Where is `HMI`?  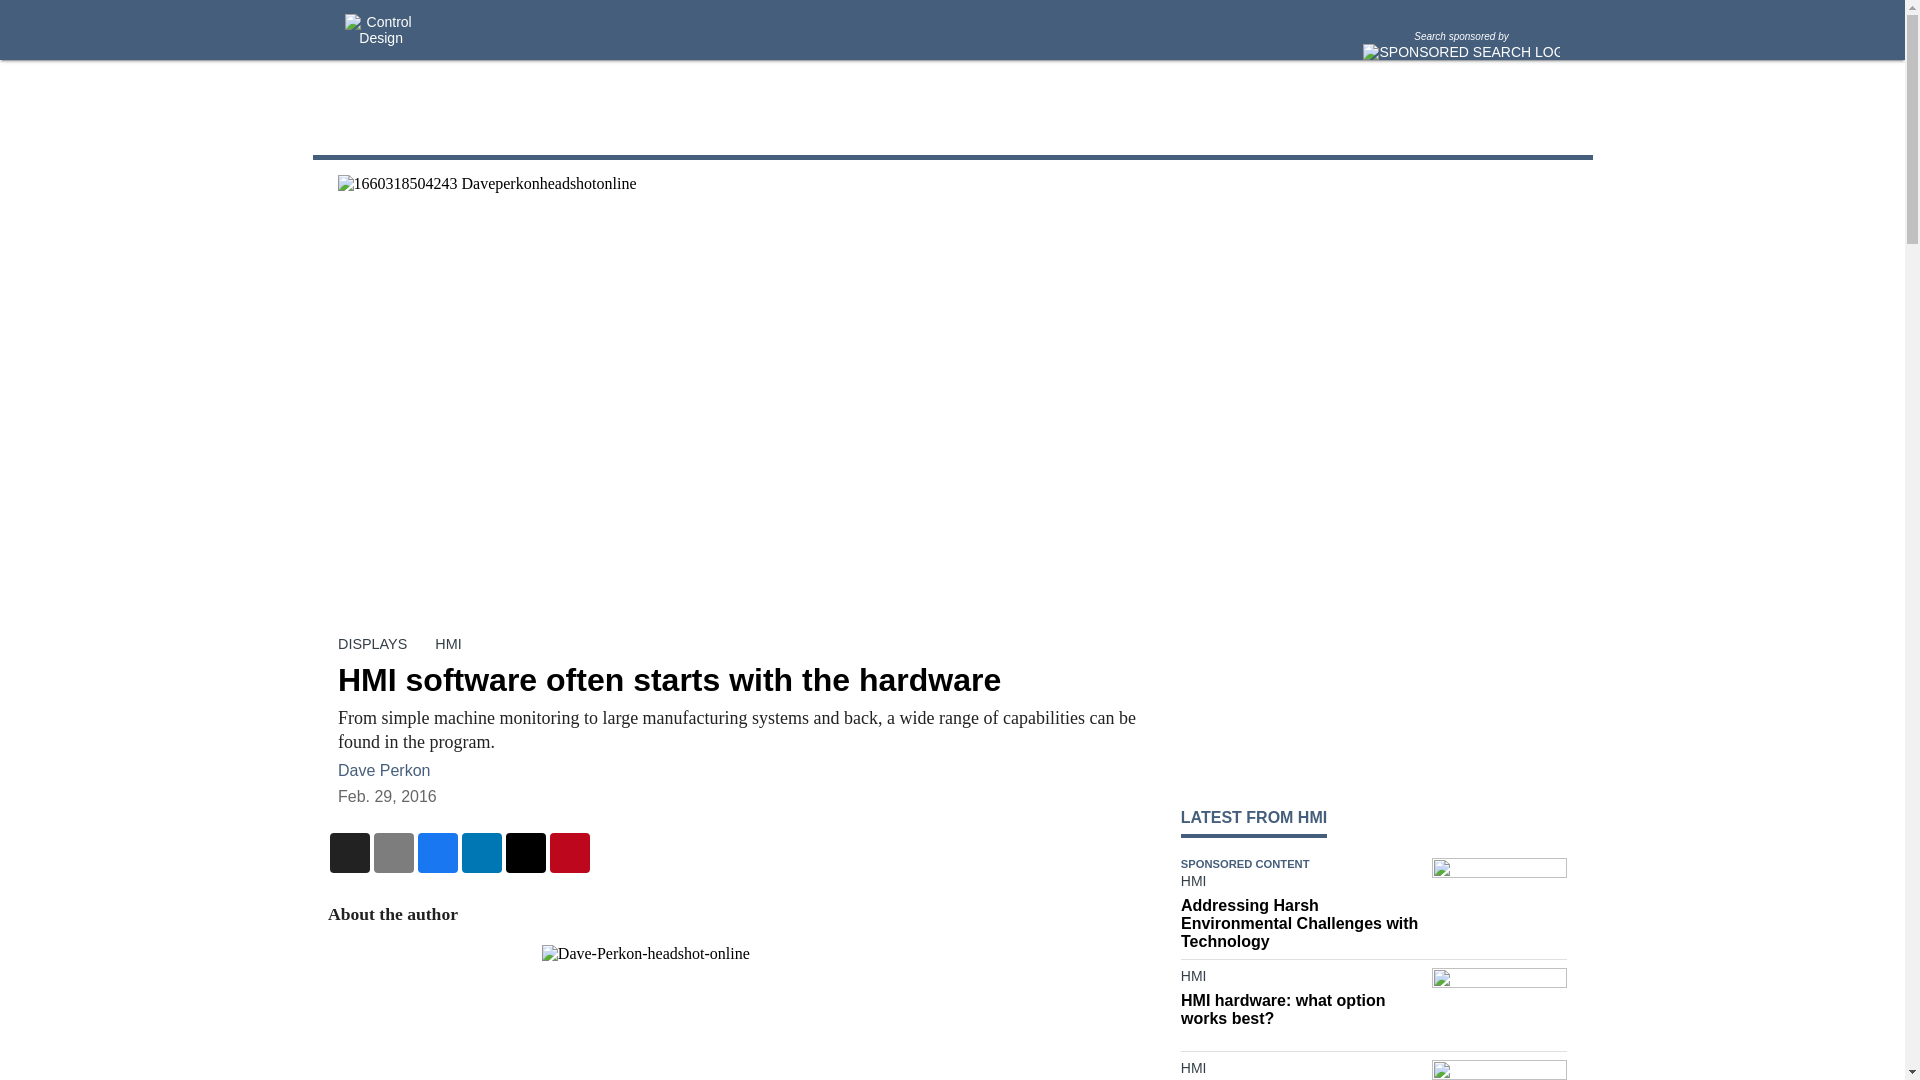
HMI is located at coordinates (1301, 884).